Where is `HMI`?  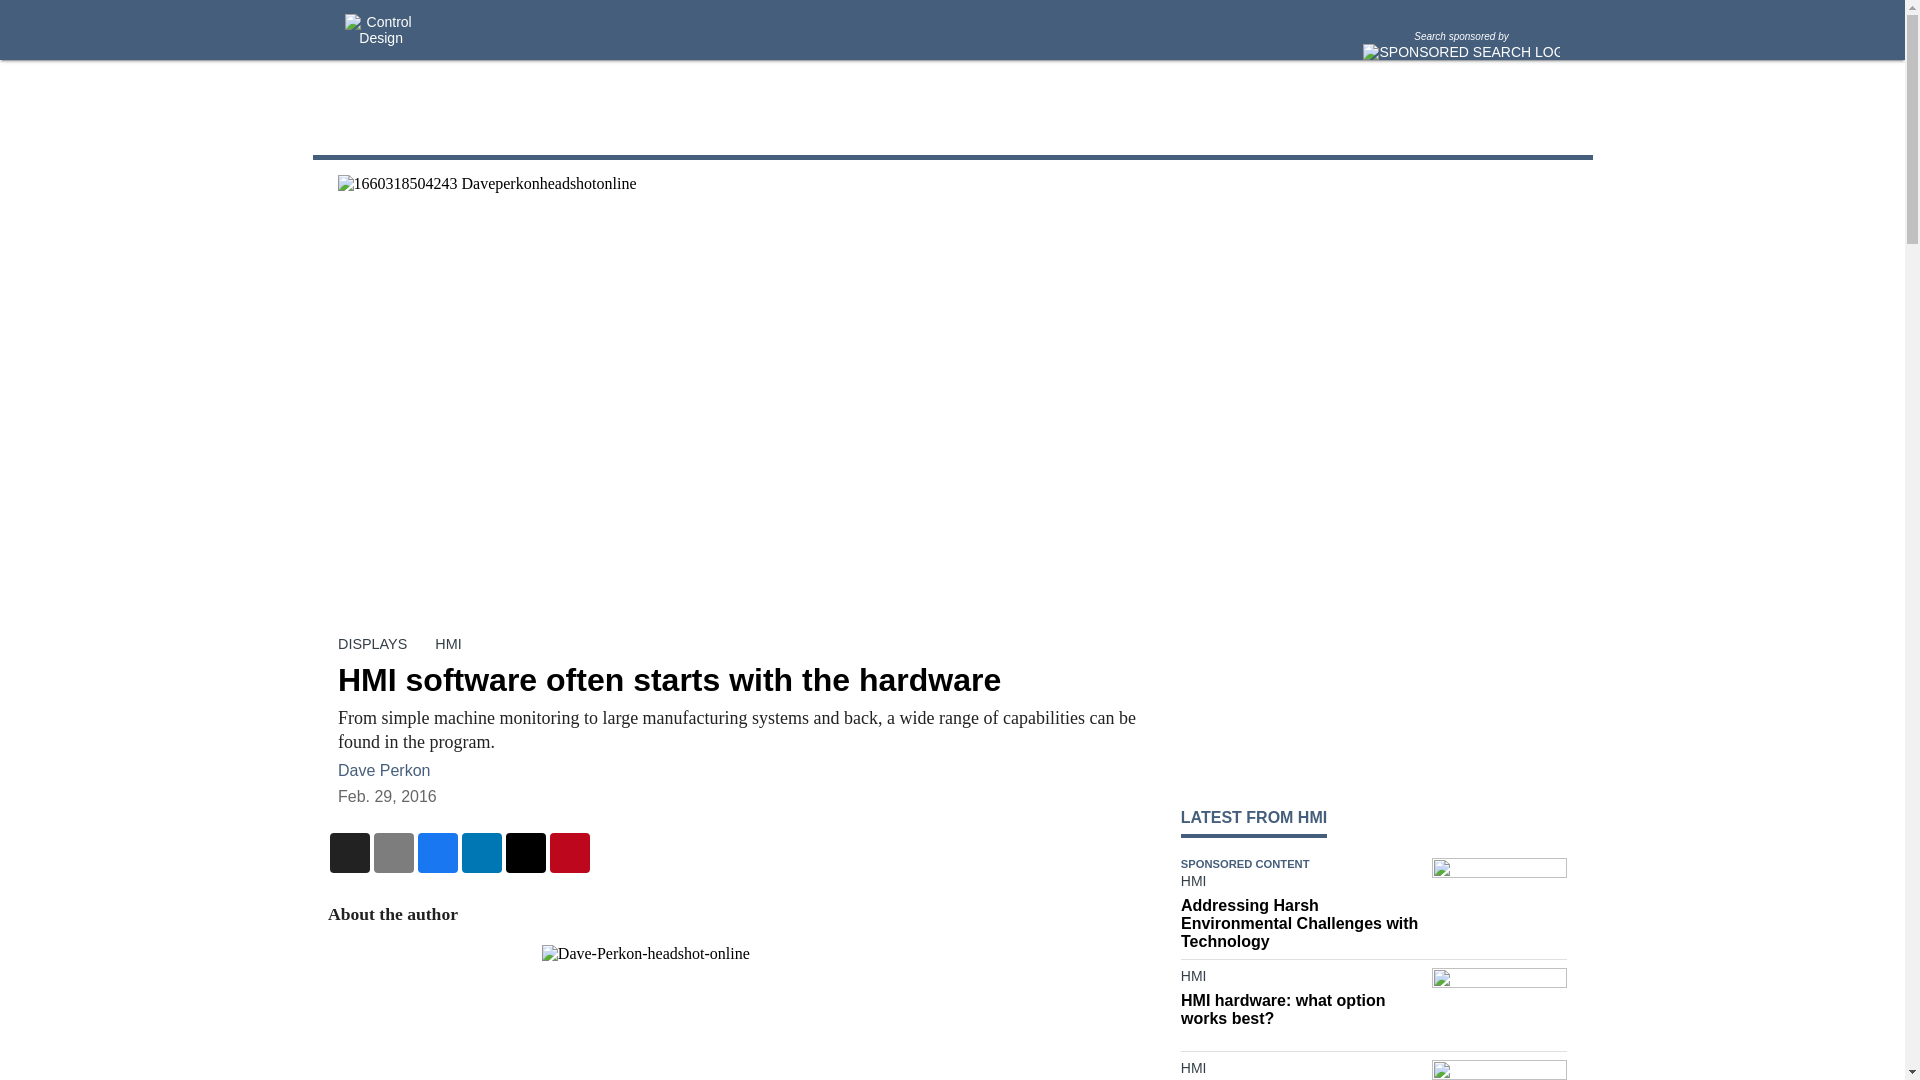
HMI is located at coordinates (1301, 884).